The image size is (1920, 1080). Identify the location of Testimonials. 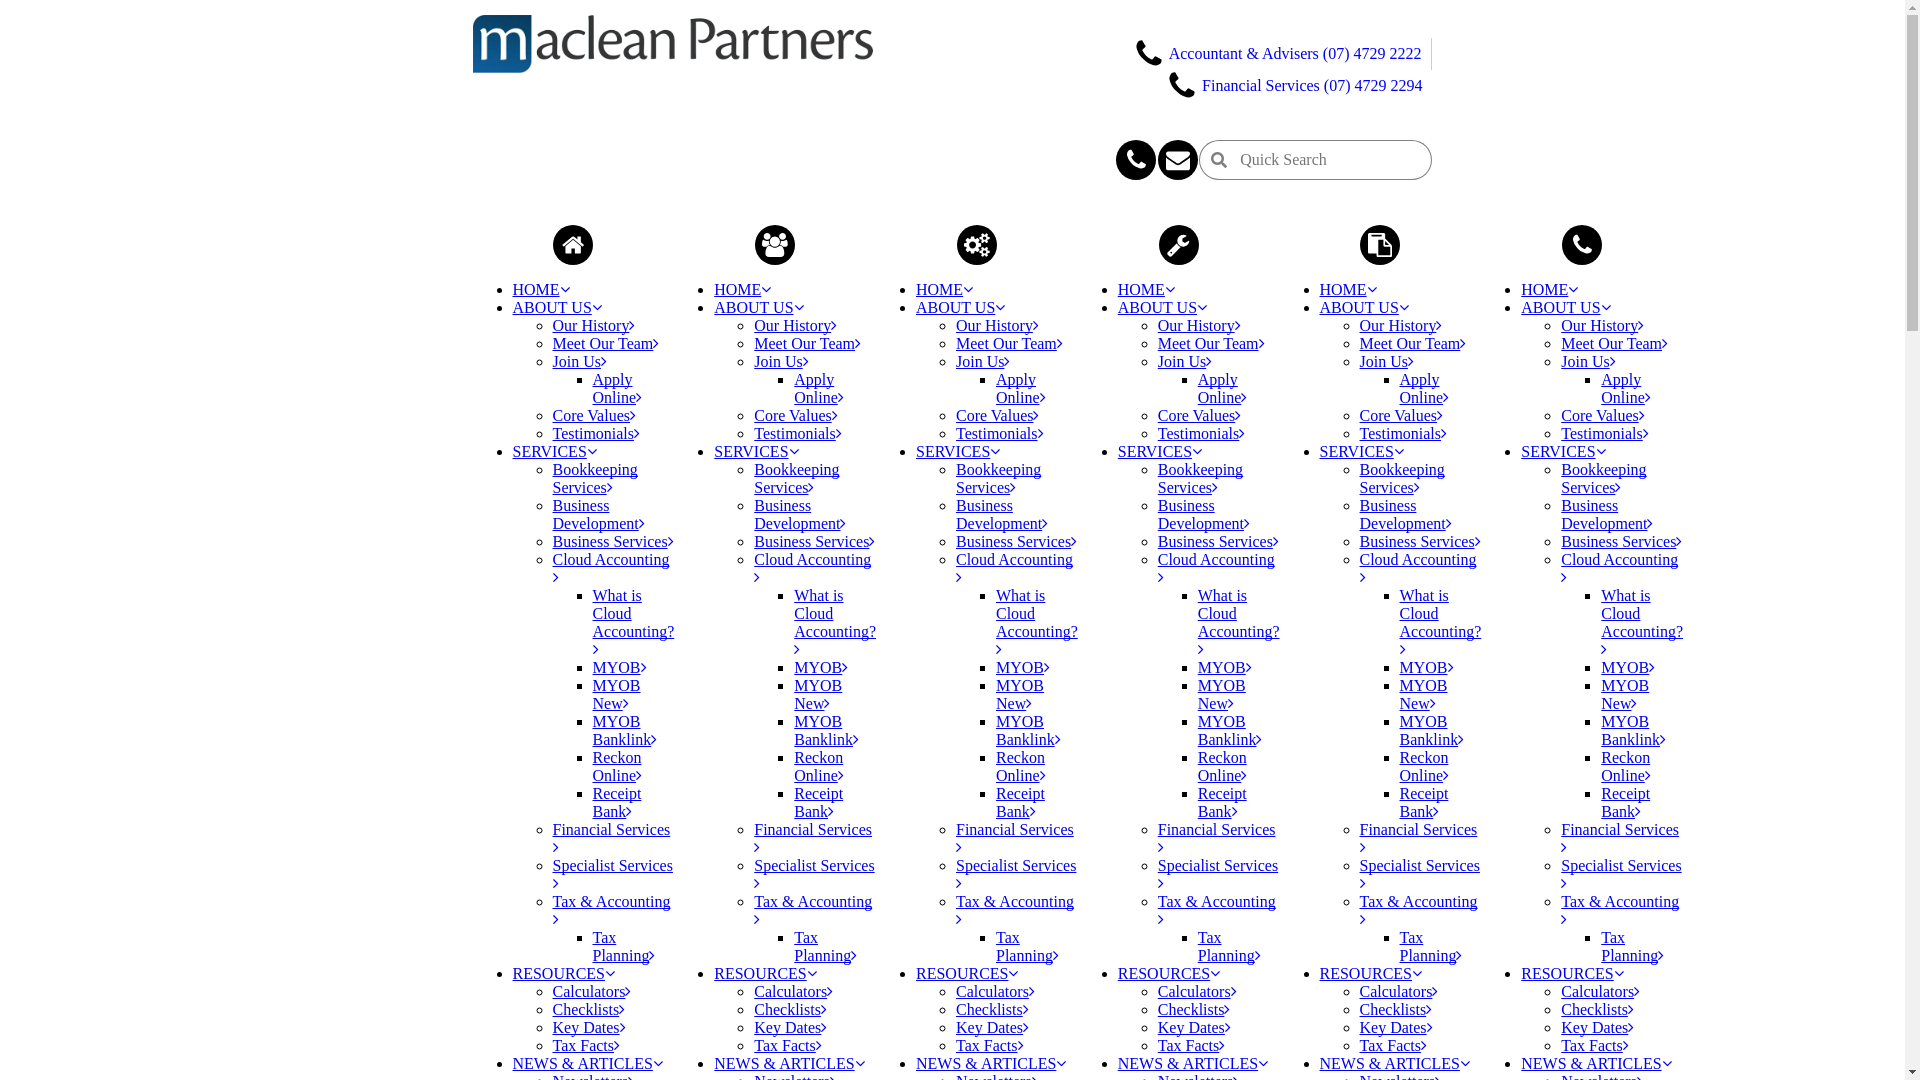
(1605, 434).